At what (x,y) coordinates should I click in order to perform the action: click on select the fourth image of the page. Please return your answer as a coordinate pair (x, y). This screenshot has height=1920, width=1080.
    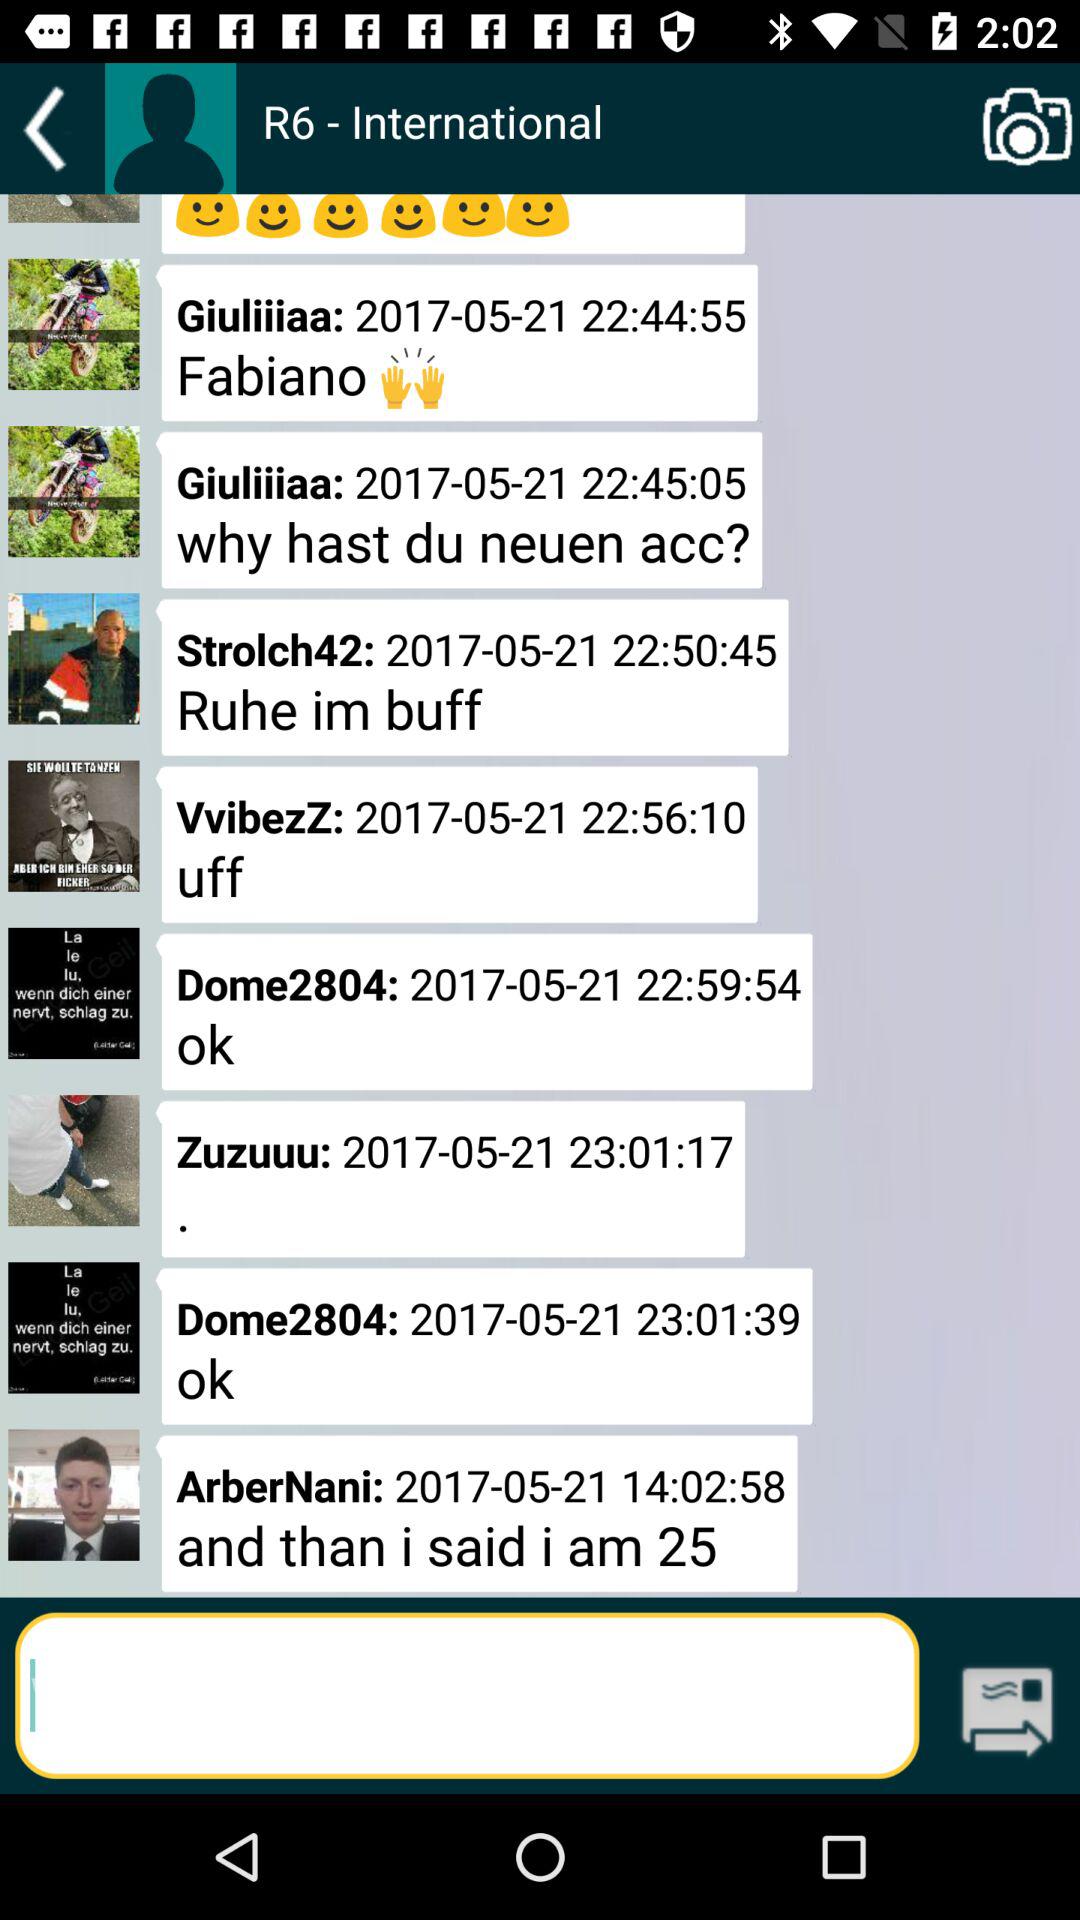
    Looking at the image, I should click on (74, 826).